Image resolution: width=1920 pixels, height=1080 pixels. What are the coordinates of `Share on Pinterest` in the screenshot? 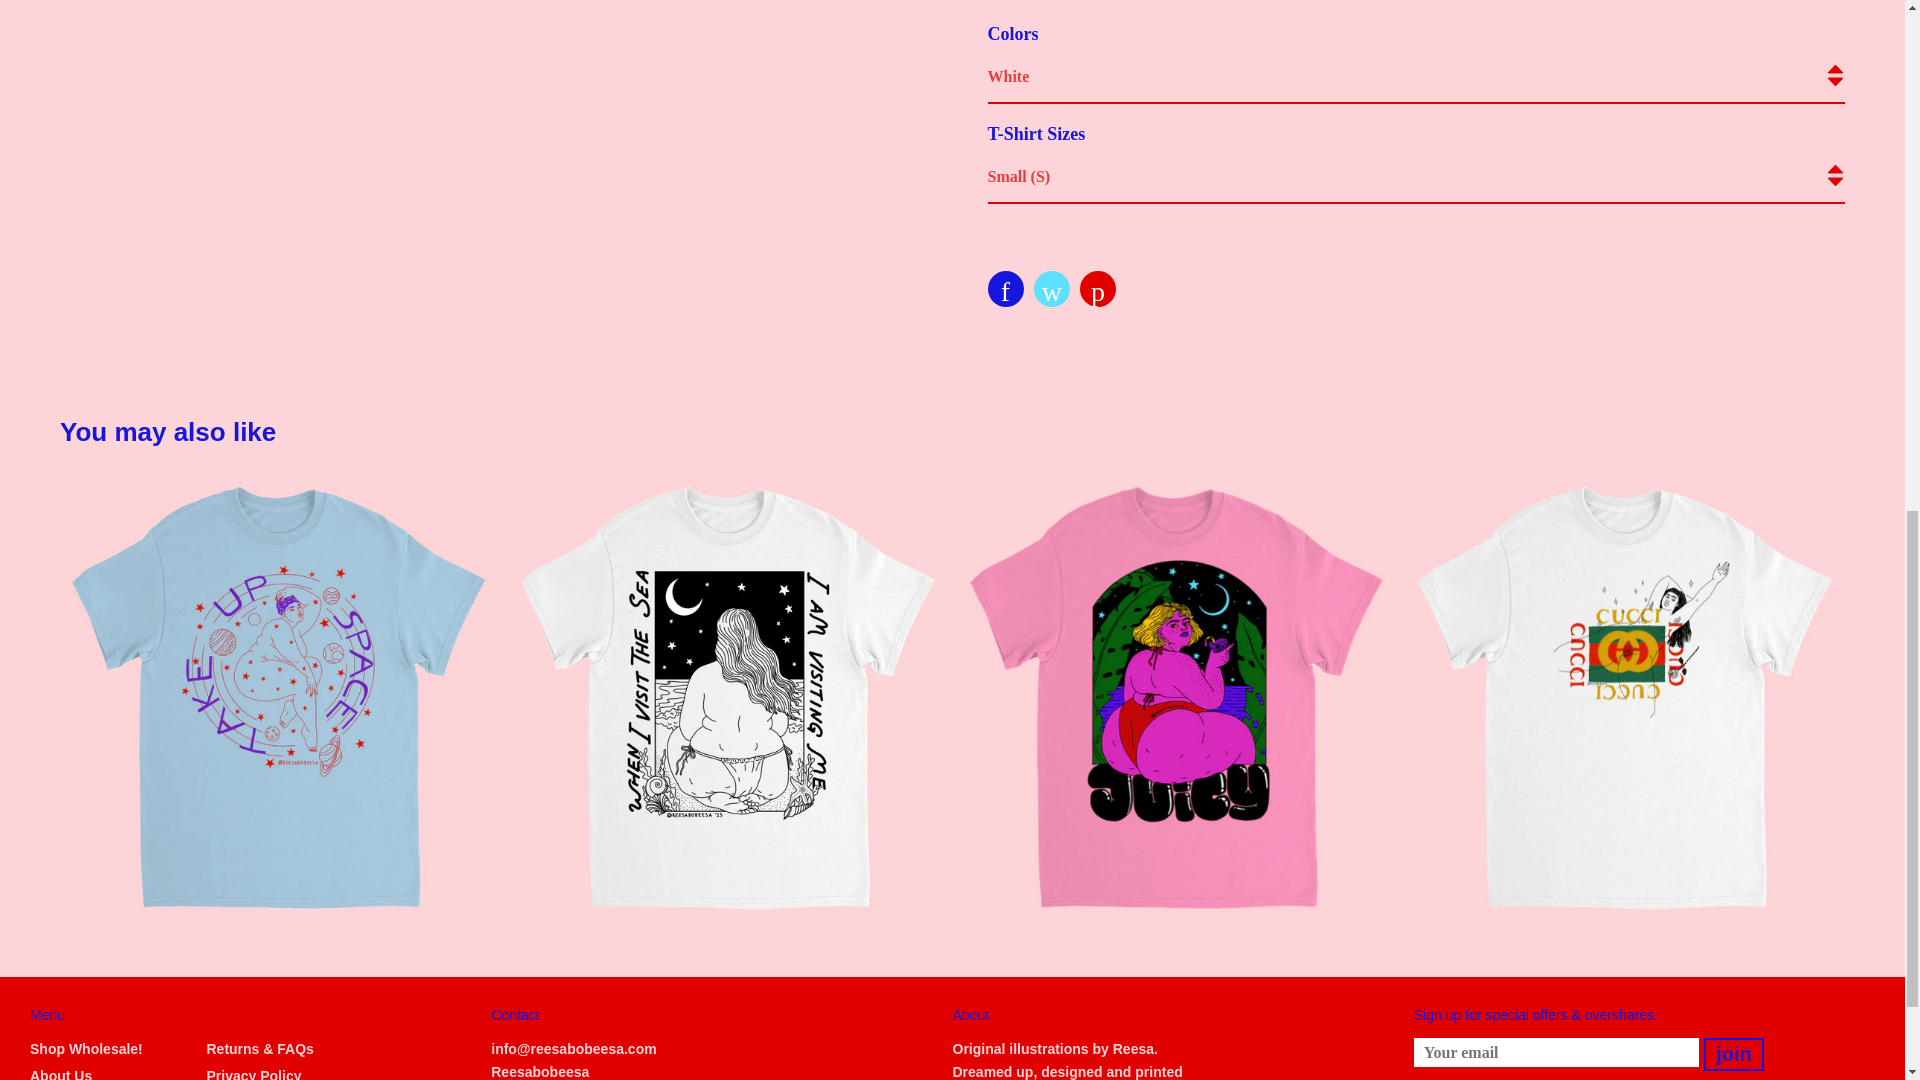 It's located at (1097, 288).